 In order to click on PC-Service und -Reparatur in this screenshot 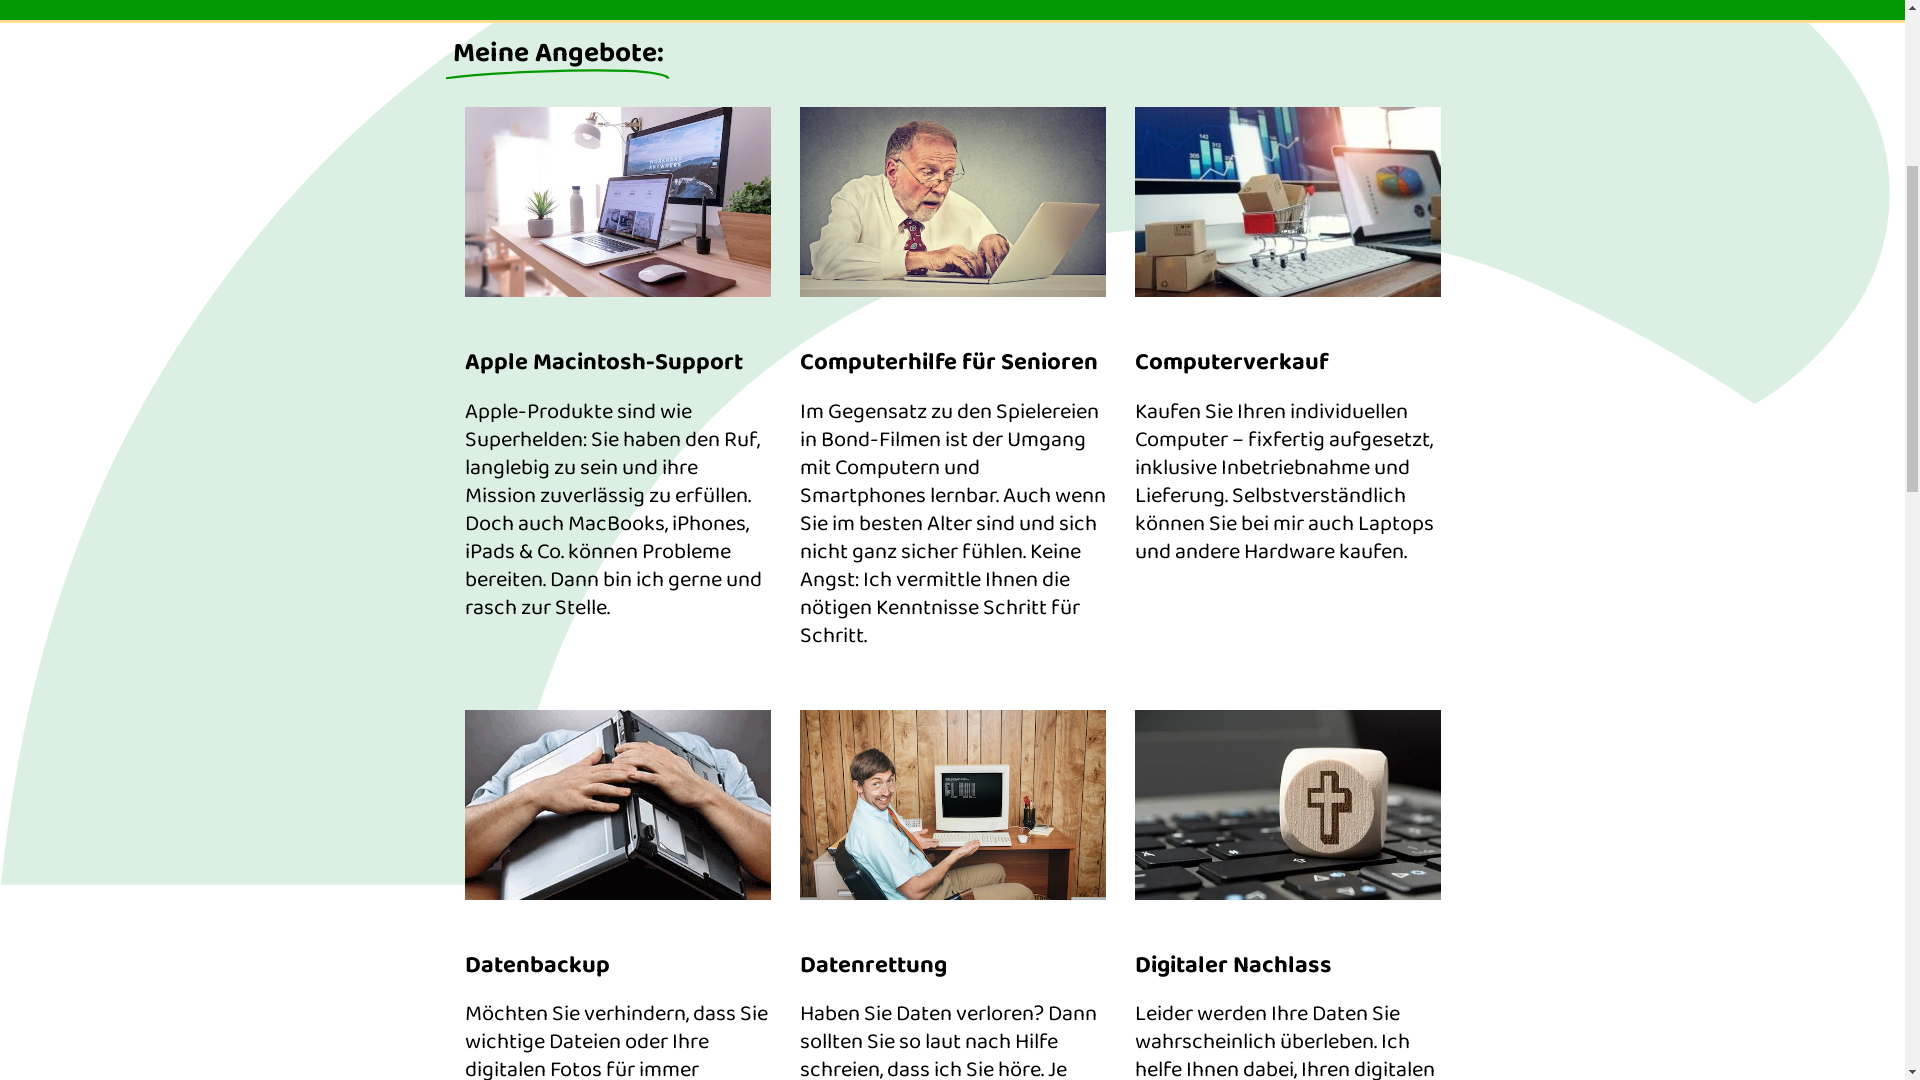, I will do `click(753, 252)`.